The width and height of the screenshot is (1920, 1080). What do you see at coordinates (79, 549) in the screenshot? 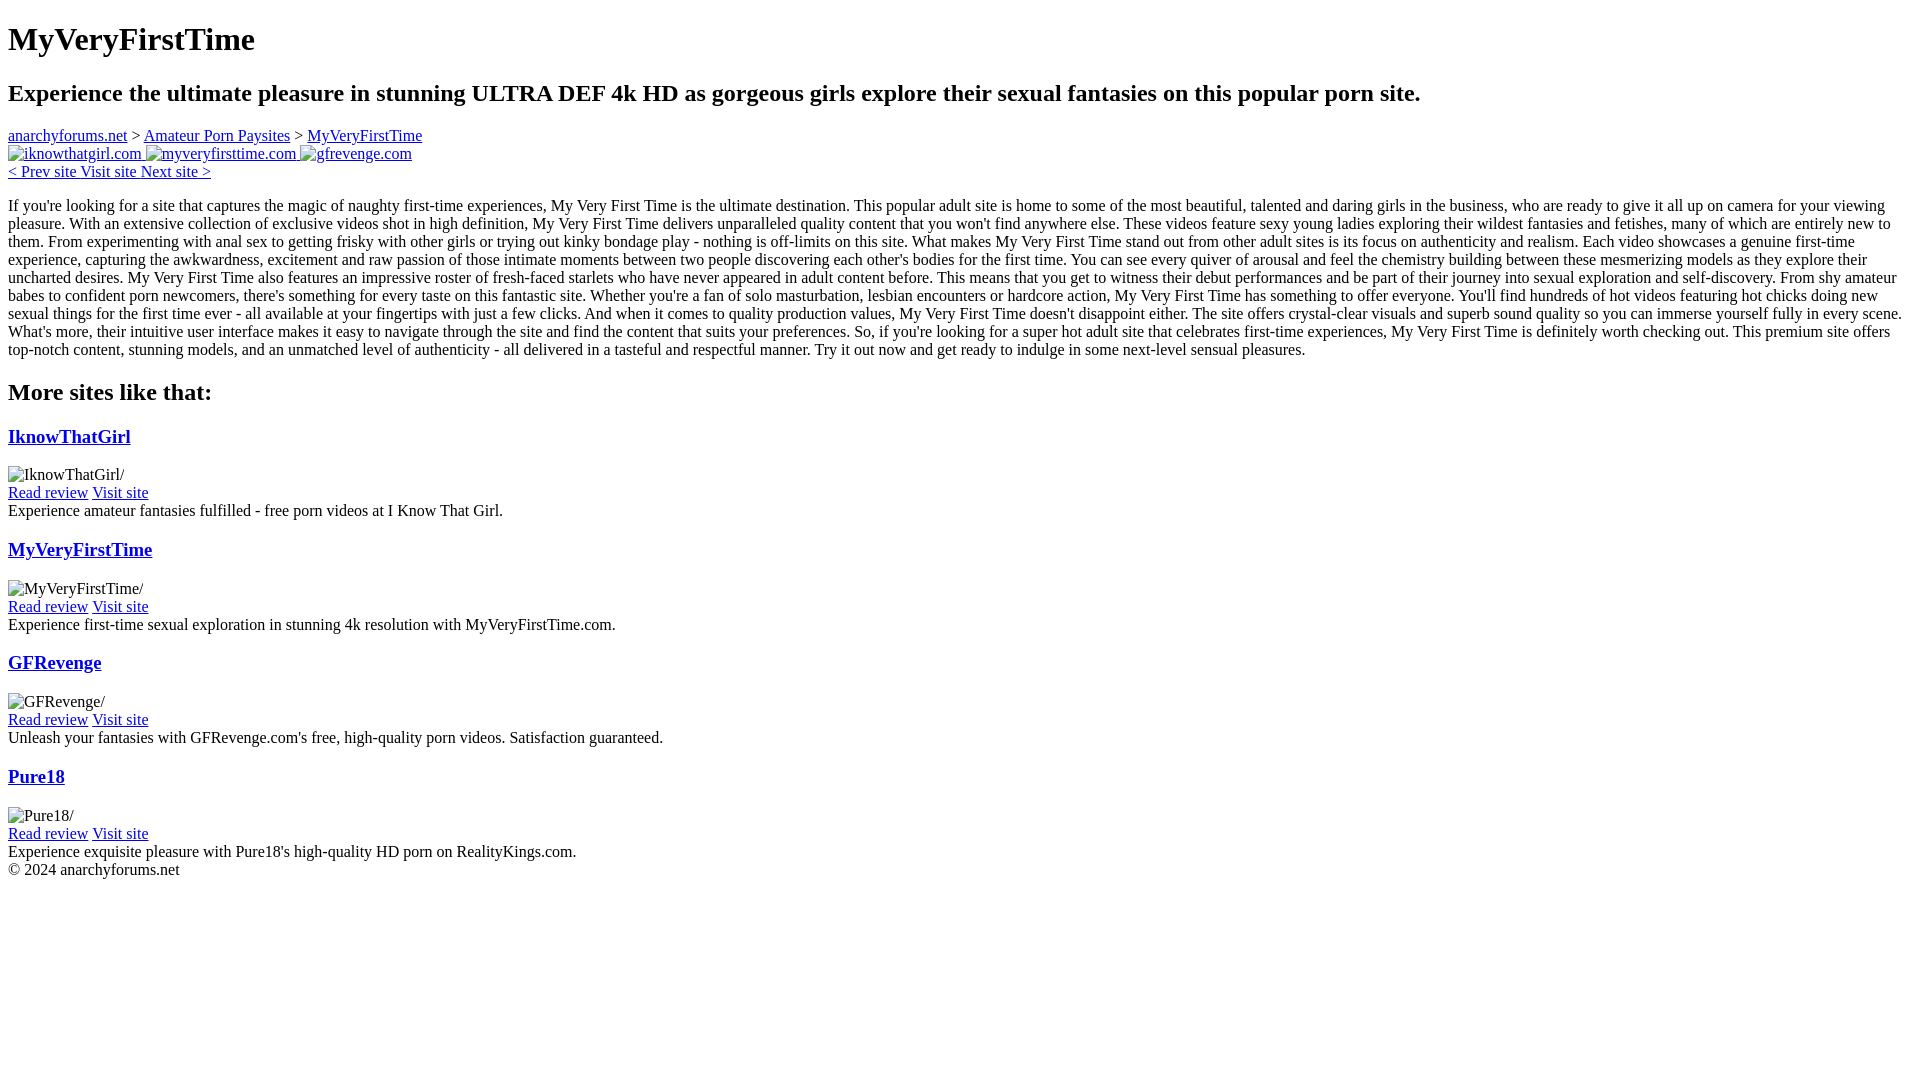
I see `MyVeryFirstTime` at bounding box center [79, 549].